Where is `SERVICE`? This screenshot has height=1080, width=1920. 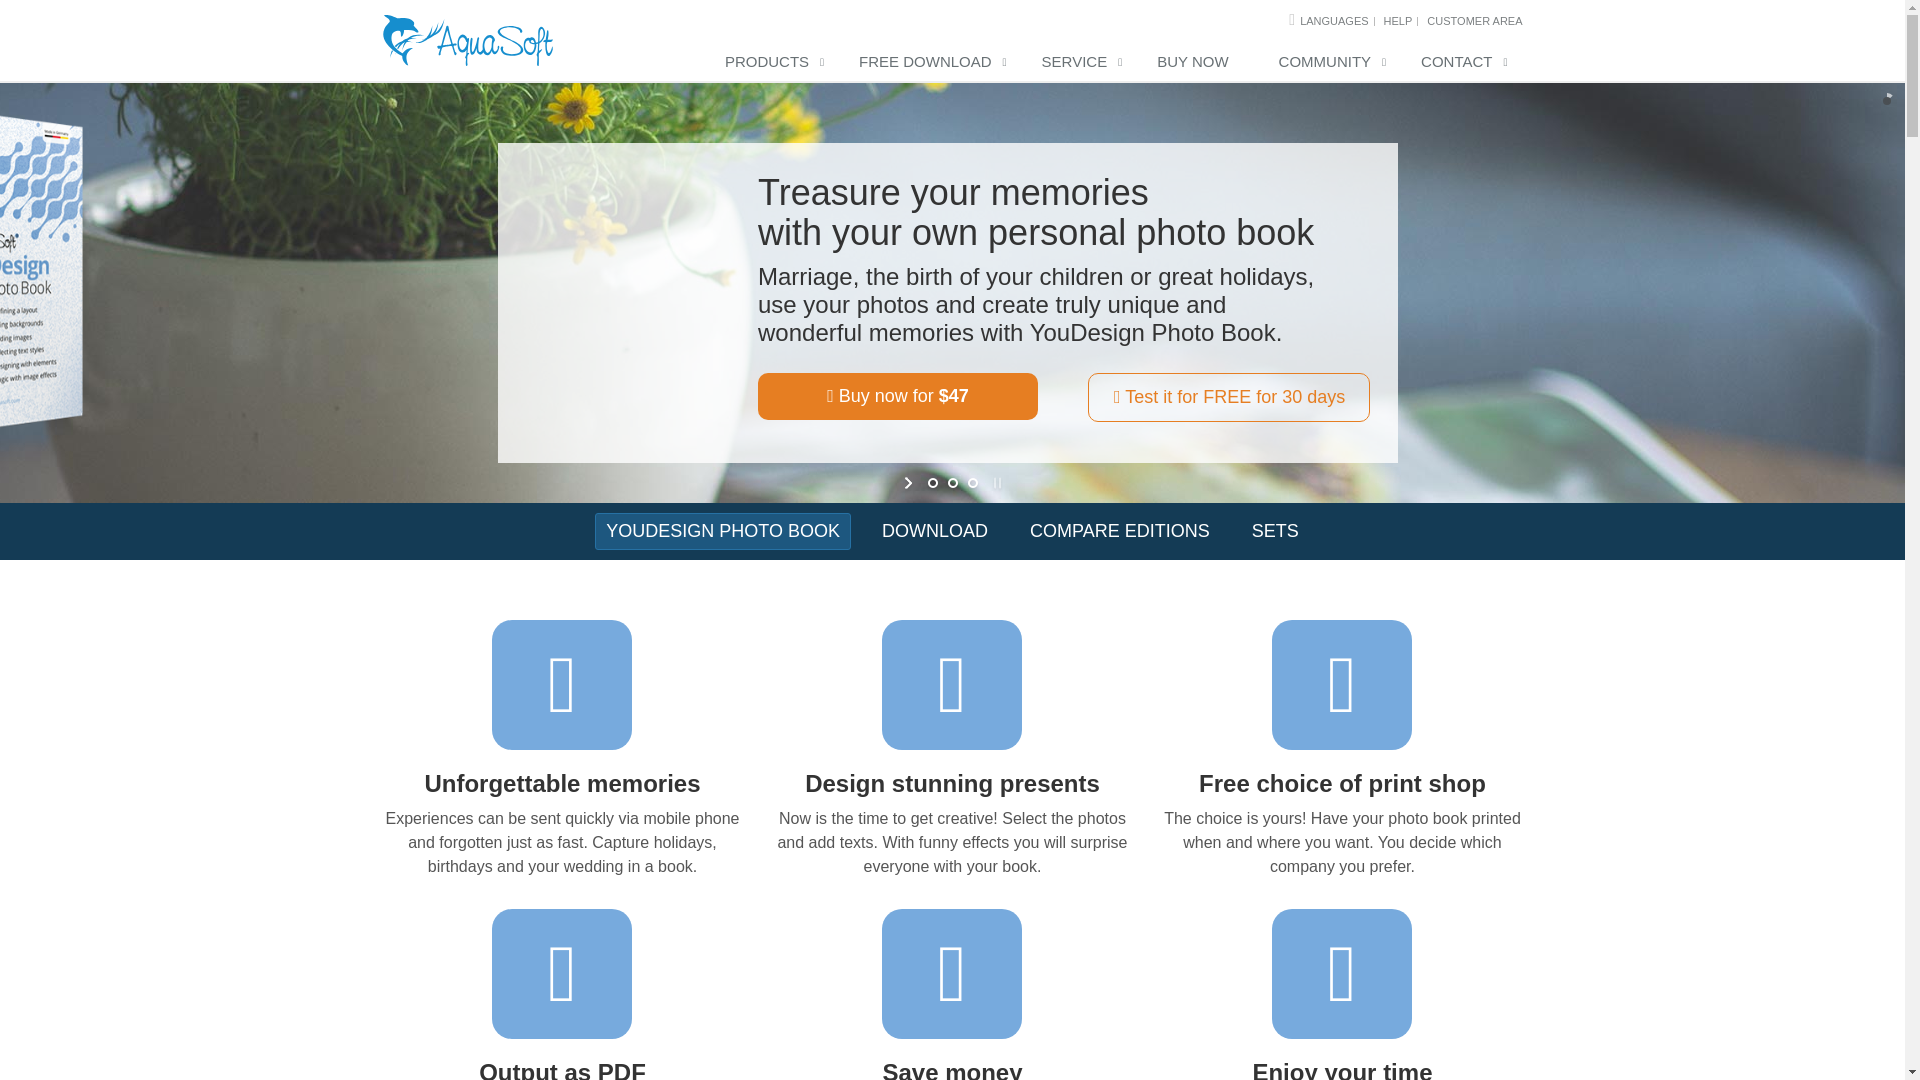
SERVICE is located at coordinates (1080, 63).